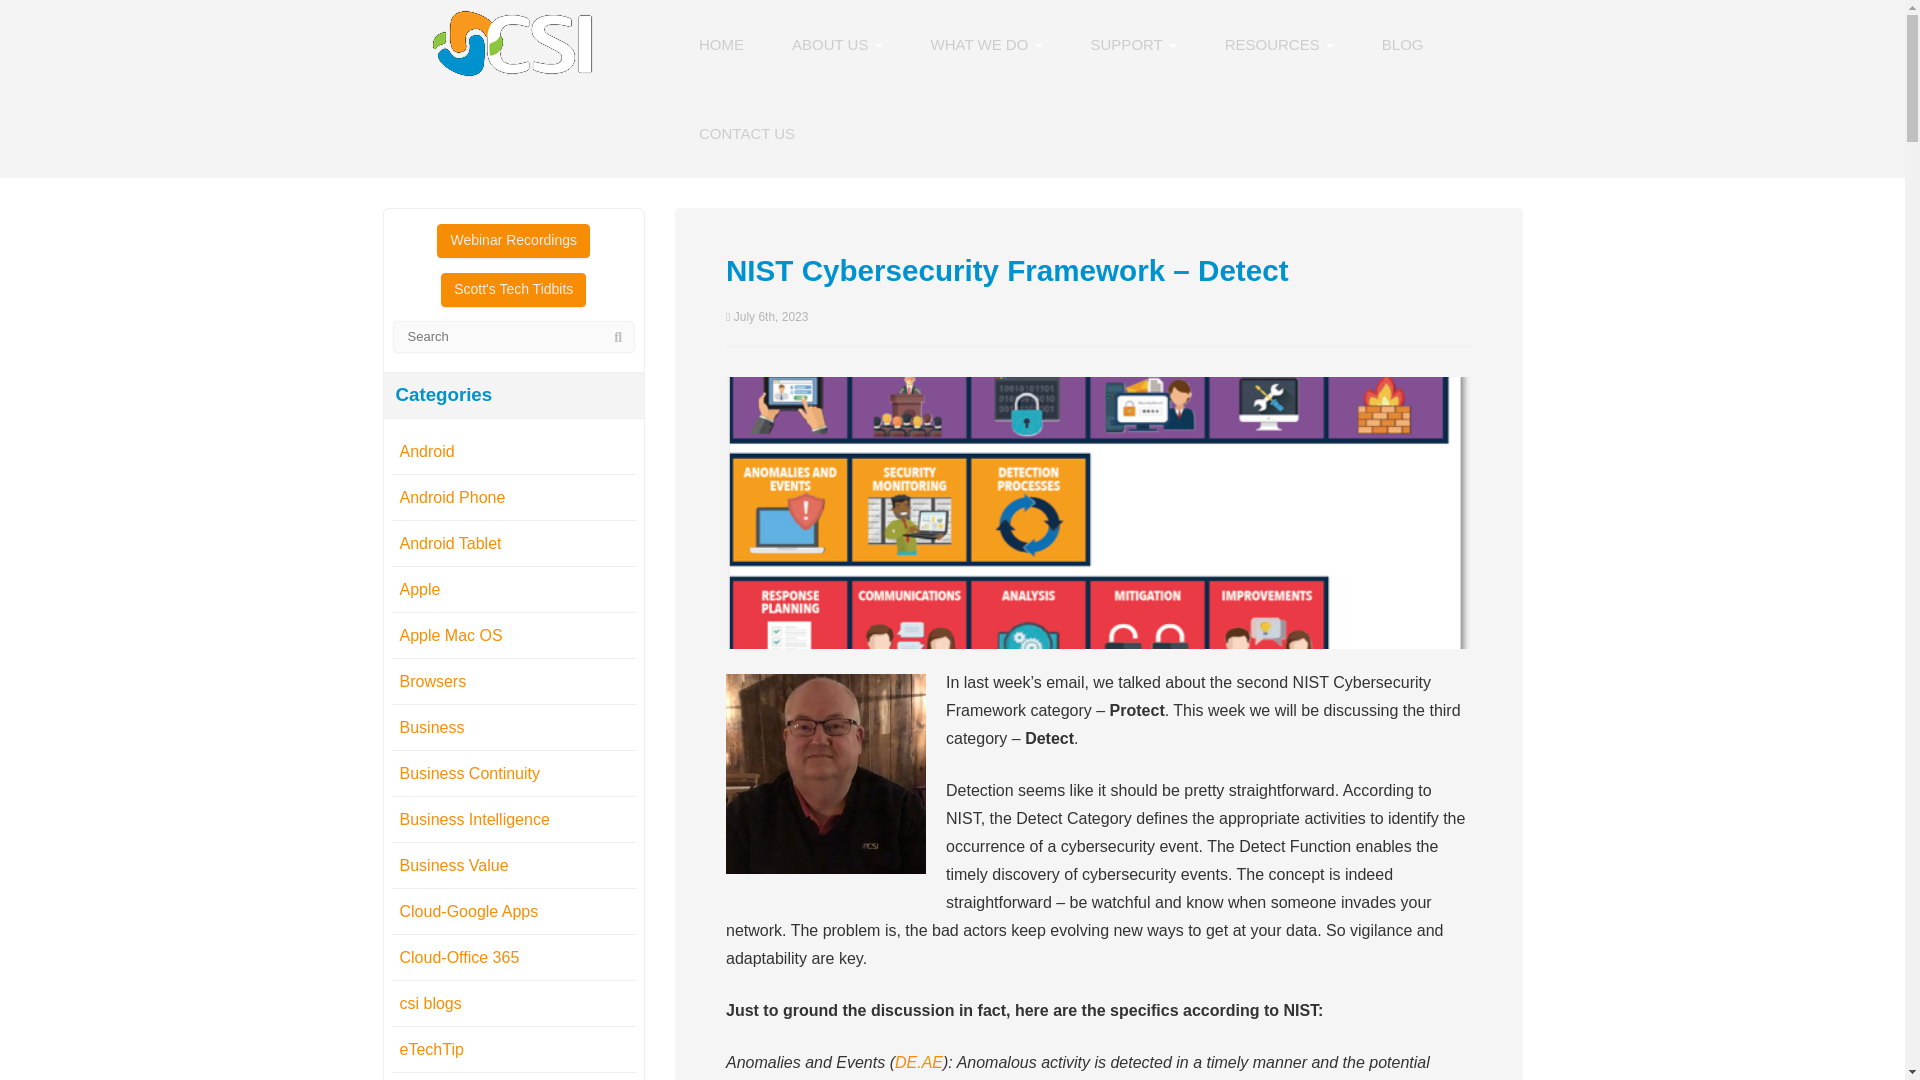 The height and width of the screenshot is (1080, 1920). What do you see at coordinates (986, 44) in the screenshot?
I see `WHAT WE DO` at bounding box center [986, 44].